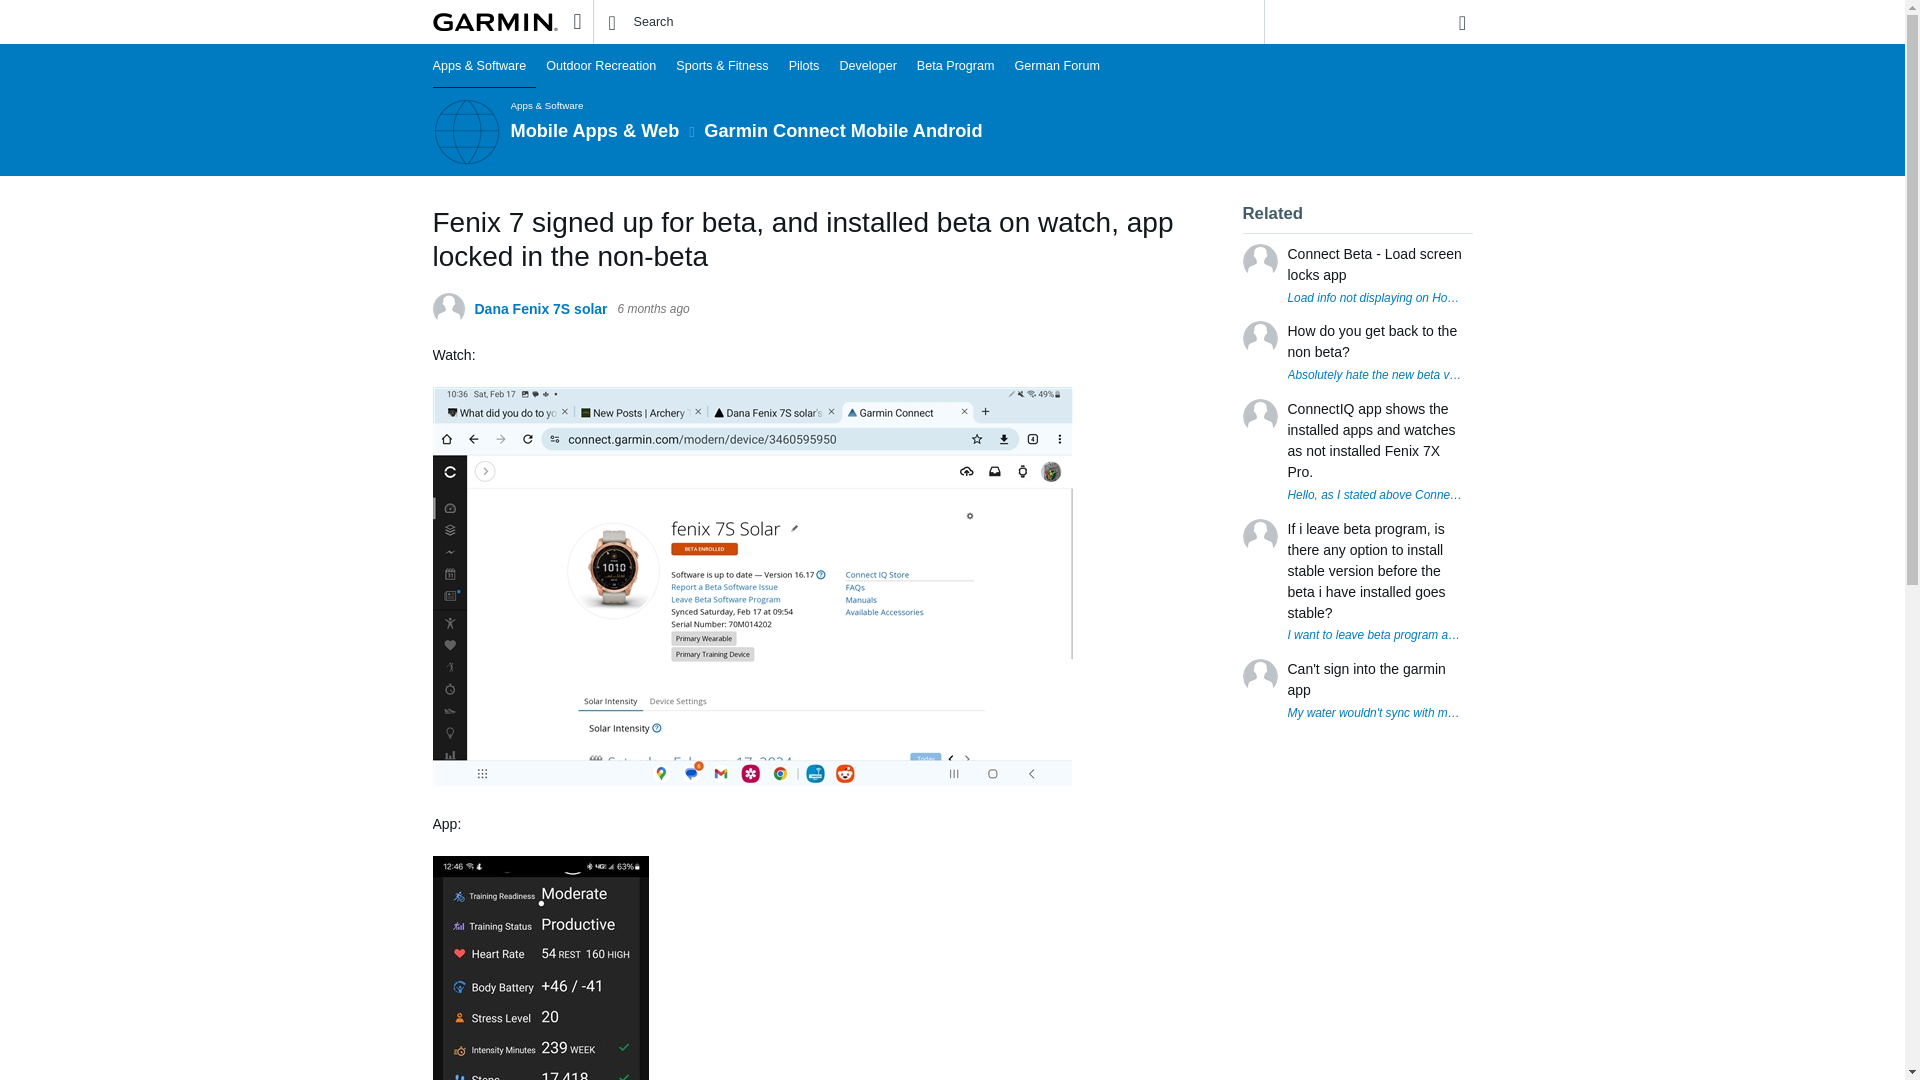 Image resolution: width=1920 pixels, height=1080 pixels. What do you see at coordinates (955, 66) in the screenshot?
I see `Beta Program` at bounding box center [955, 66].